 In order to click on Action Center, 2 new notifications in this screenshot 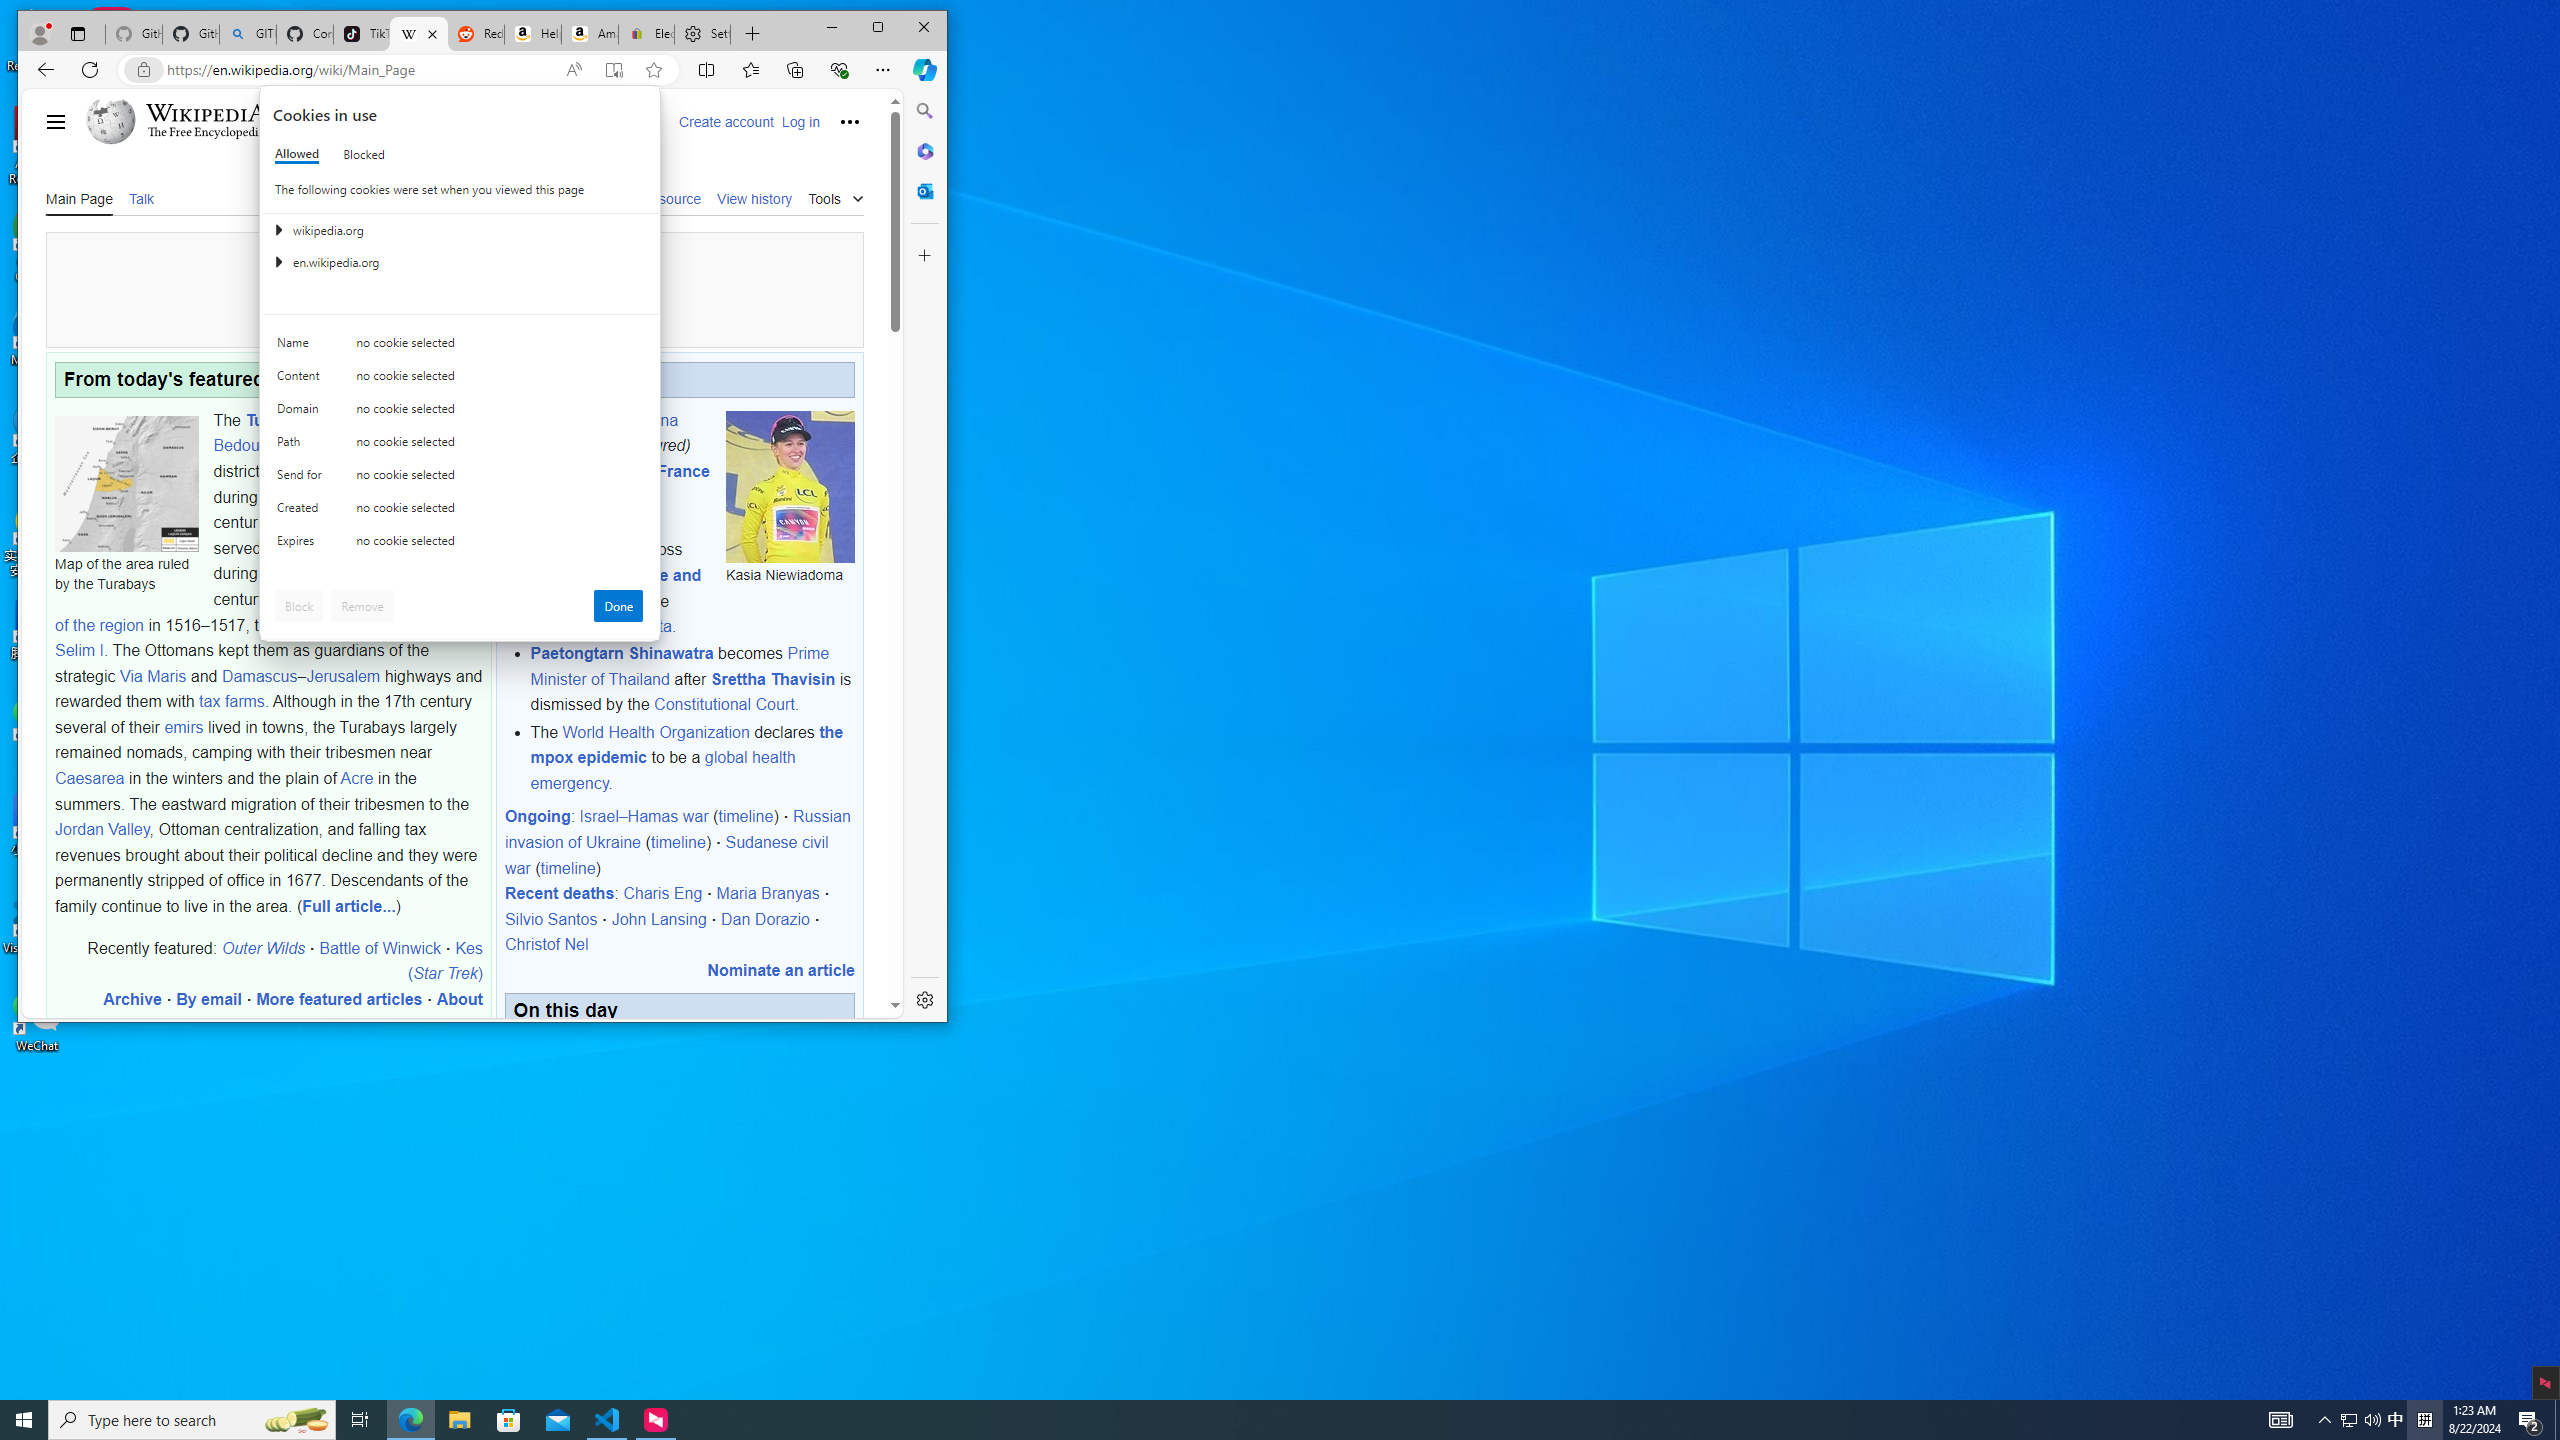, I will do `click(2530, 1420)`.